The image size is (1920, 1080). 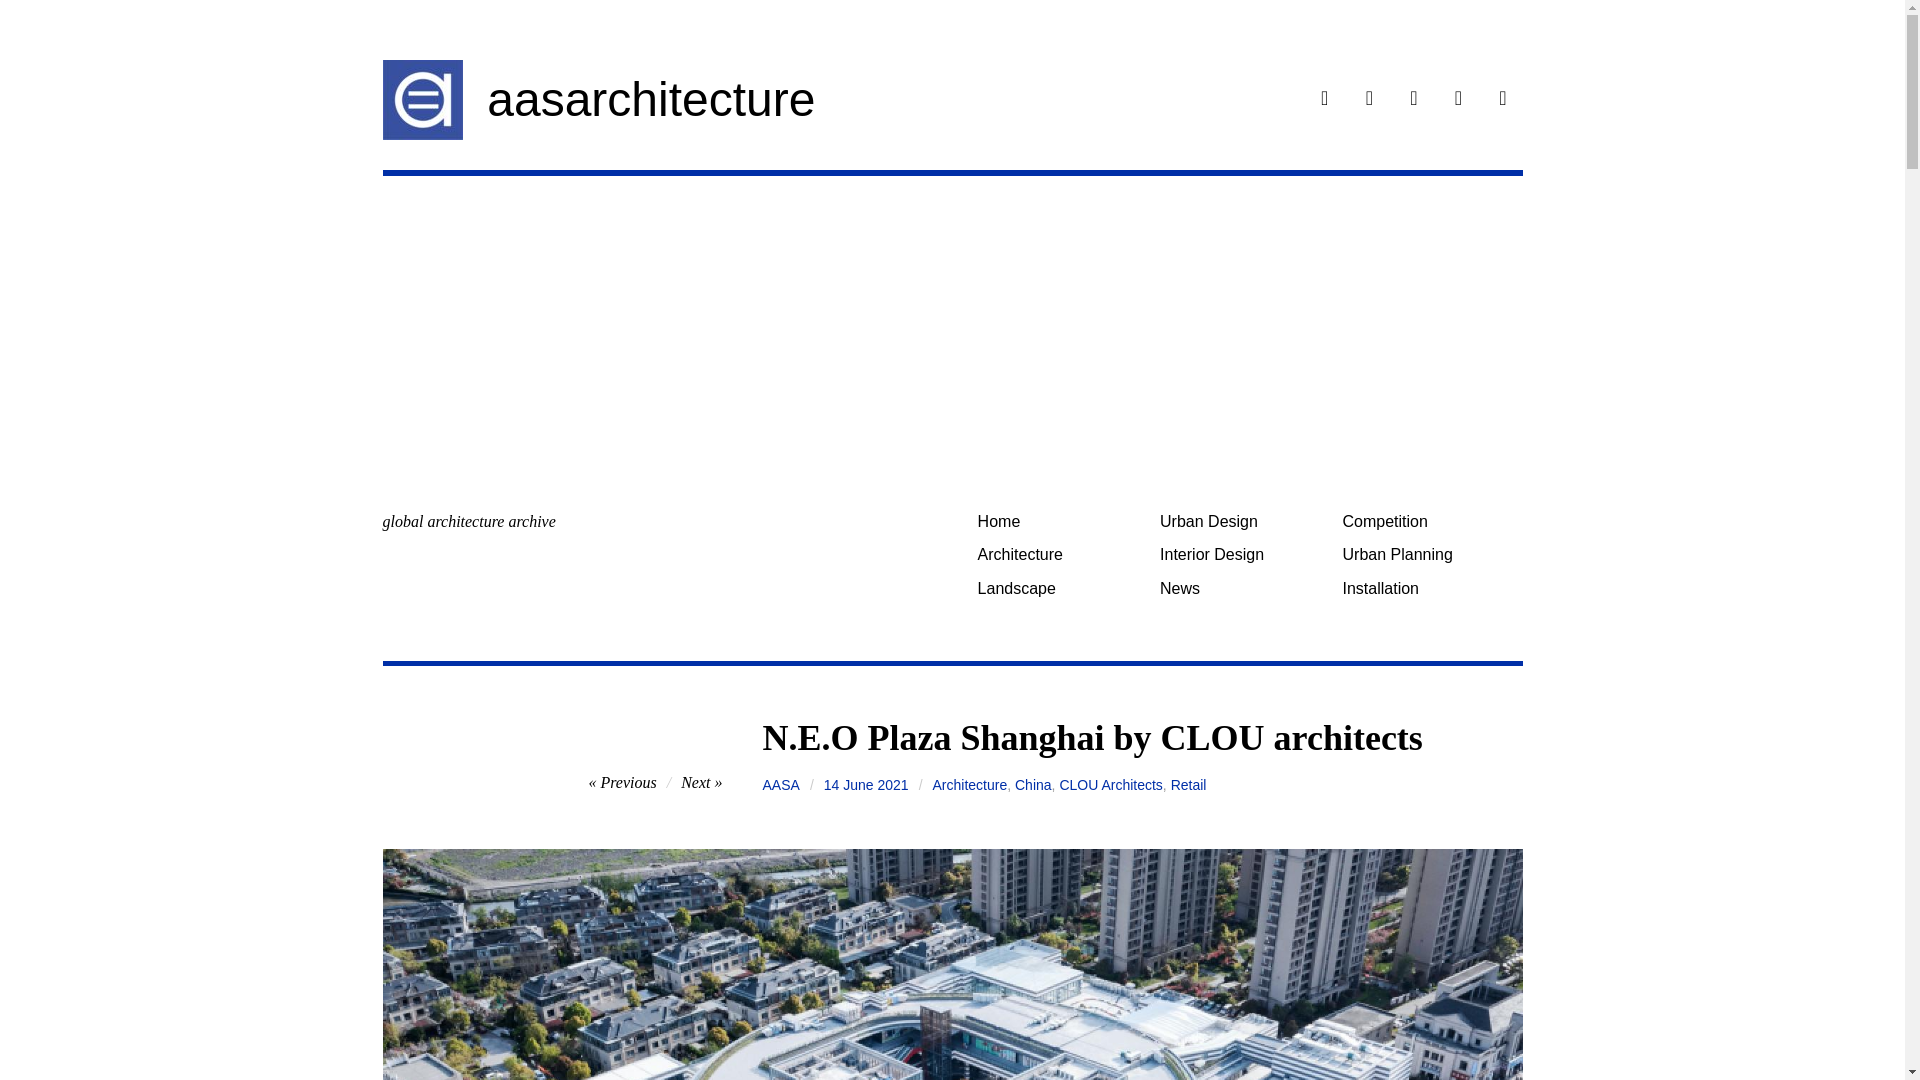 I want to click on Architecture, so click(x=970, y=785).